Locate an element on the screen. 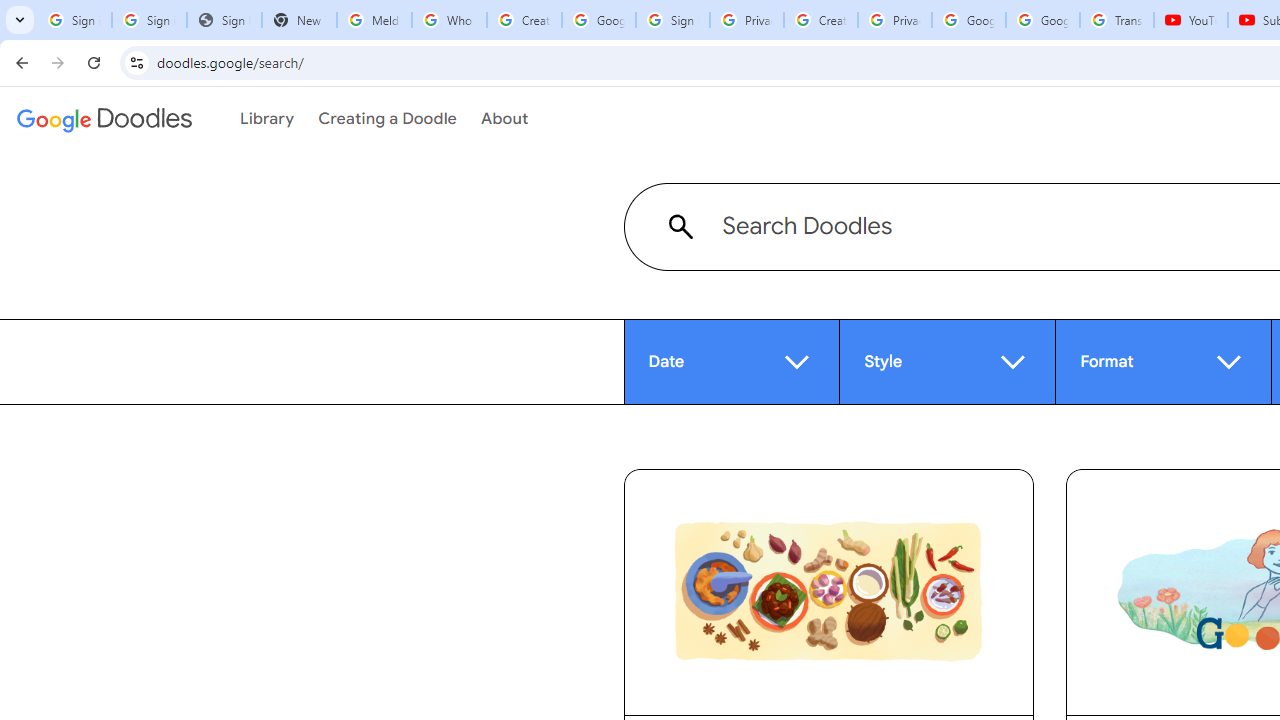  New Tab is located at coordinates (299, 20).